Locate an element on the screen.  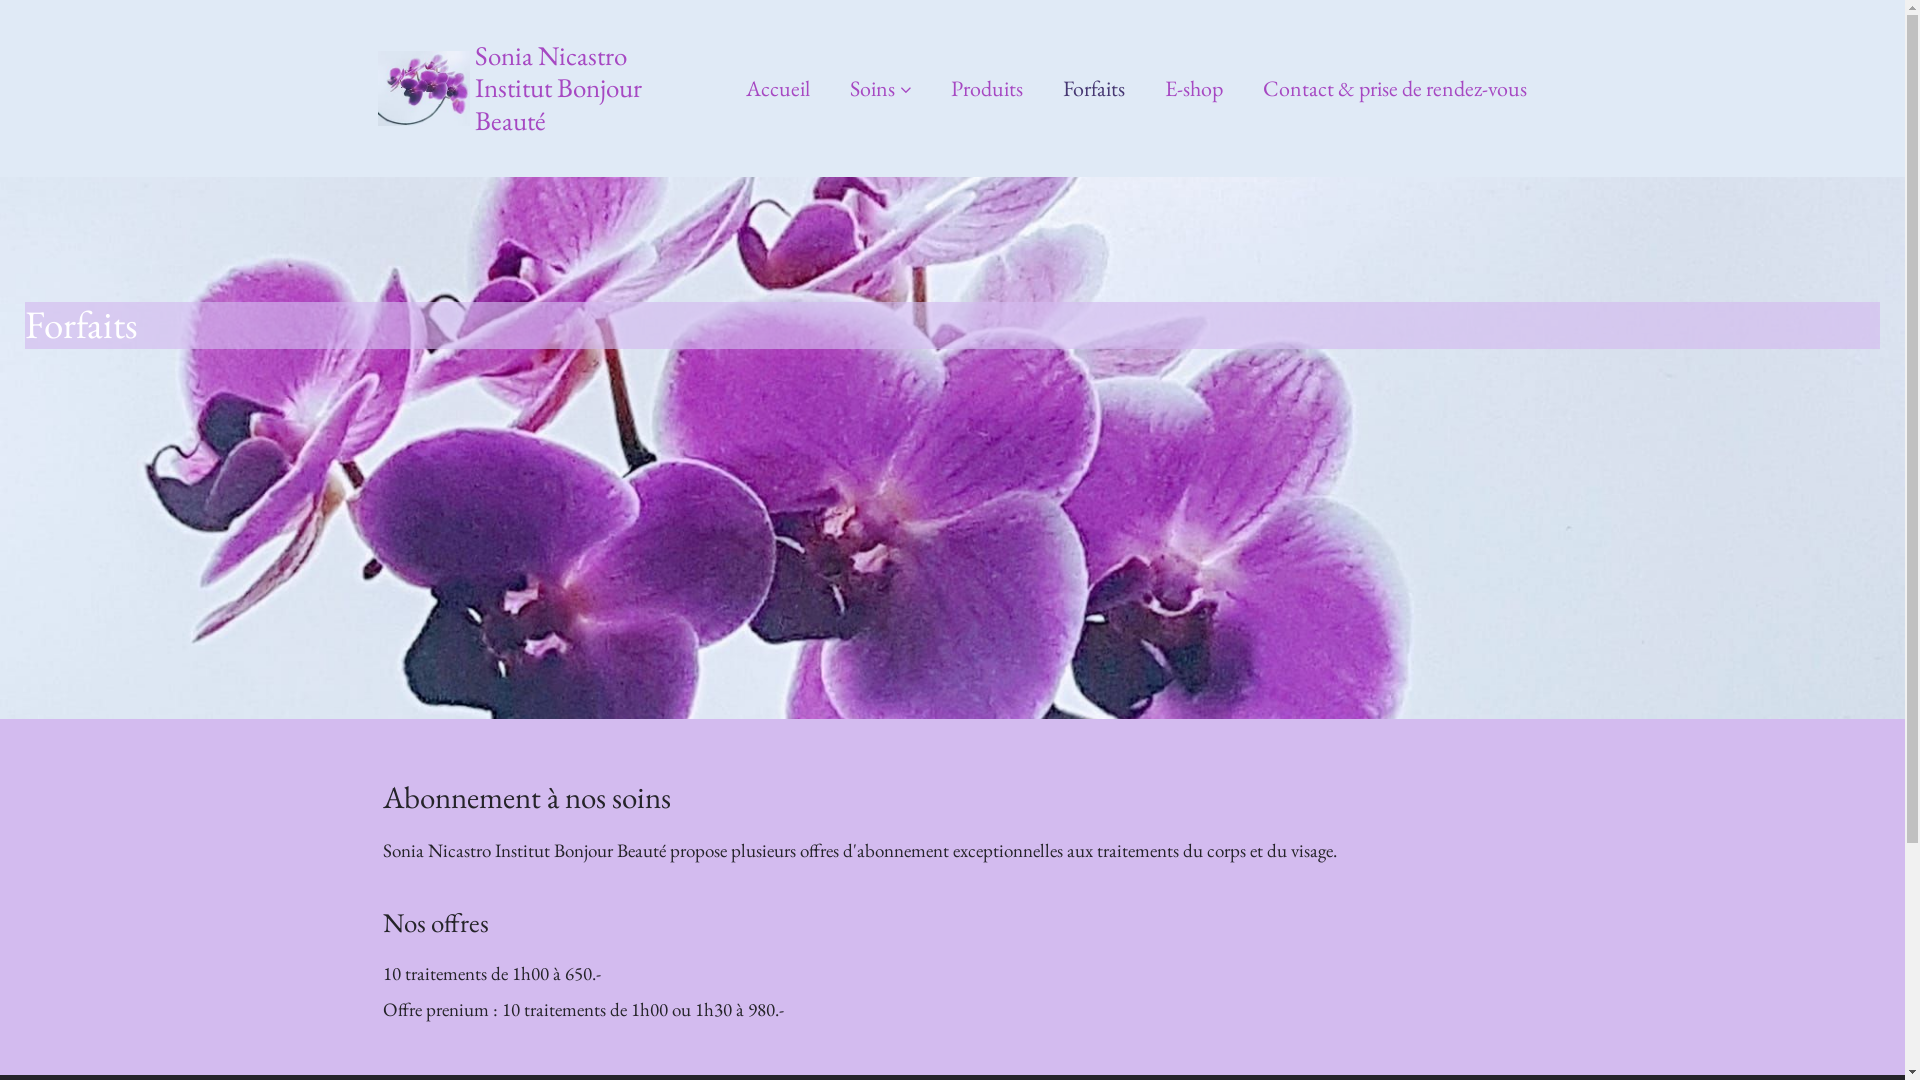
Accueil is located at coordinates (778, 89).